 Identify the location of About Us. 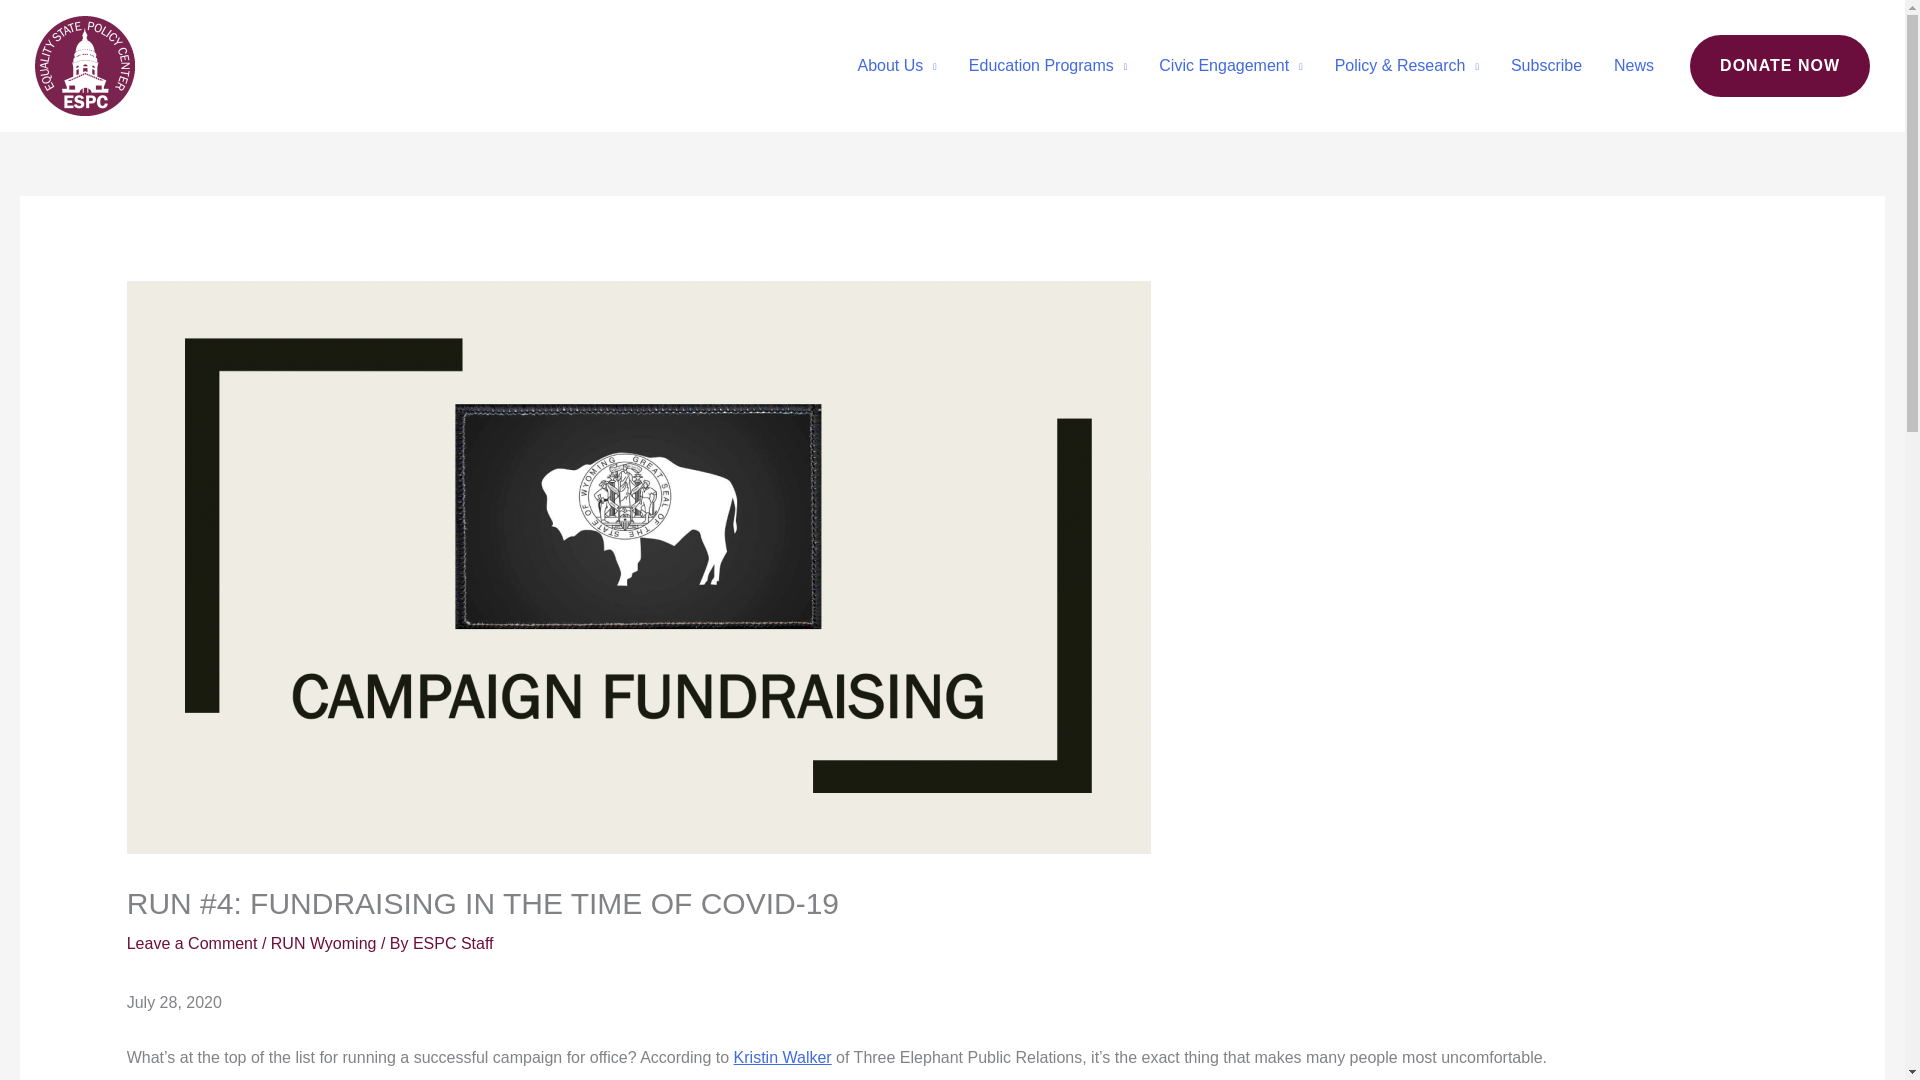
(897, 66).